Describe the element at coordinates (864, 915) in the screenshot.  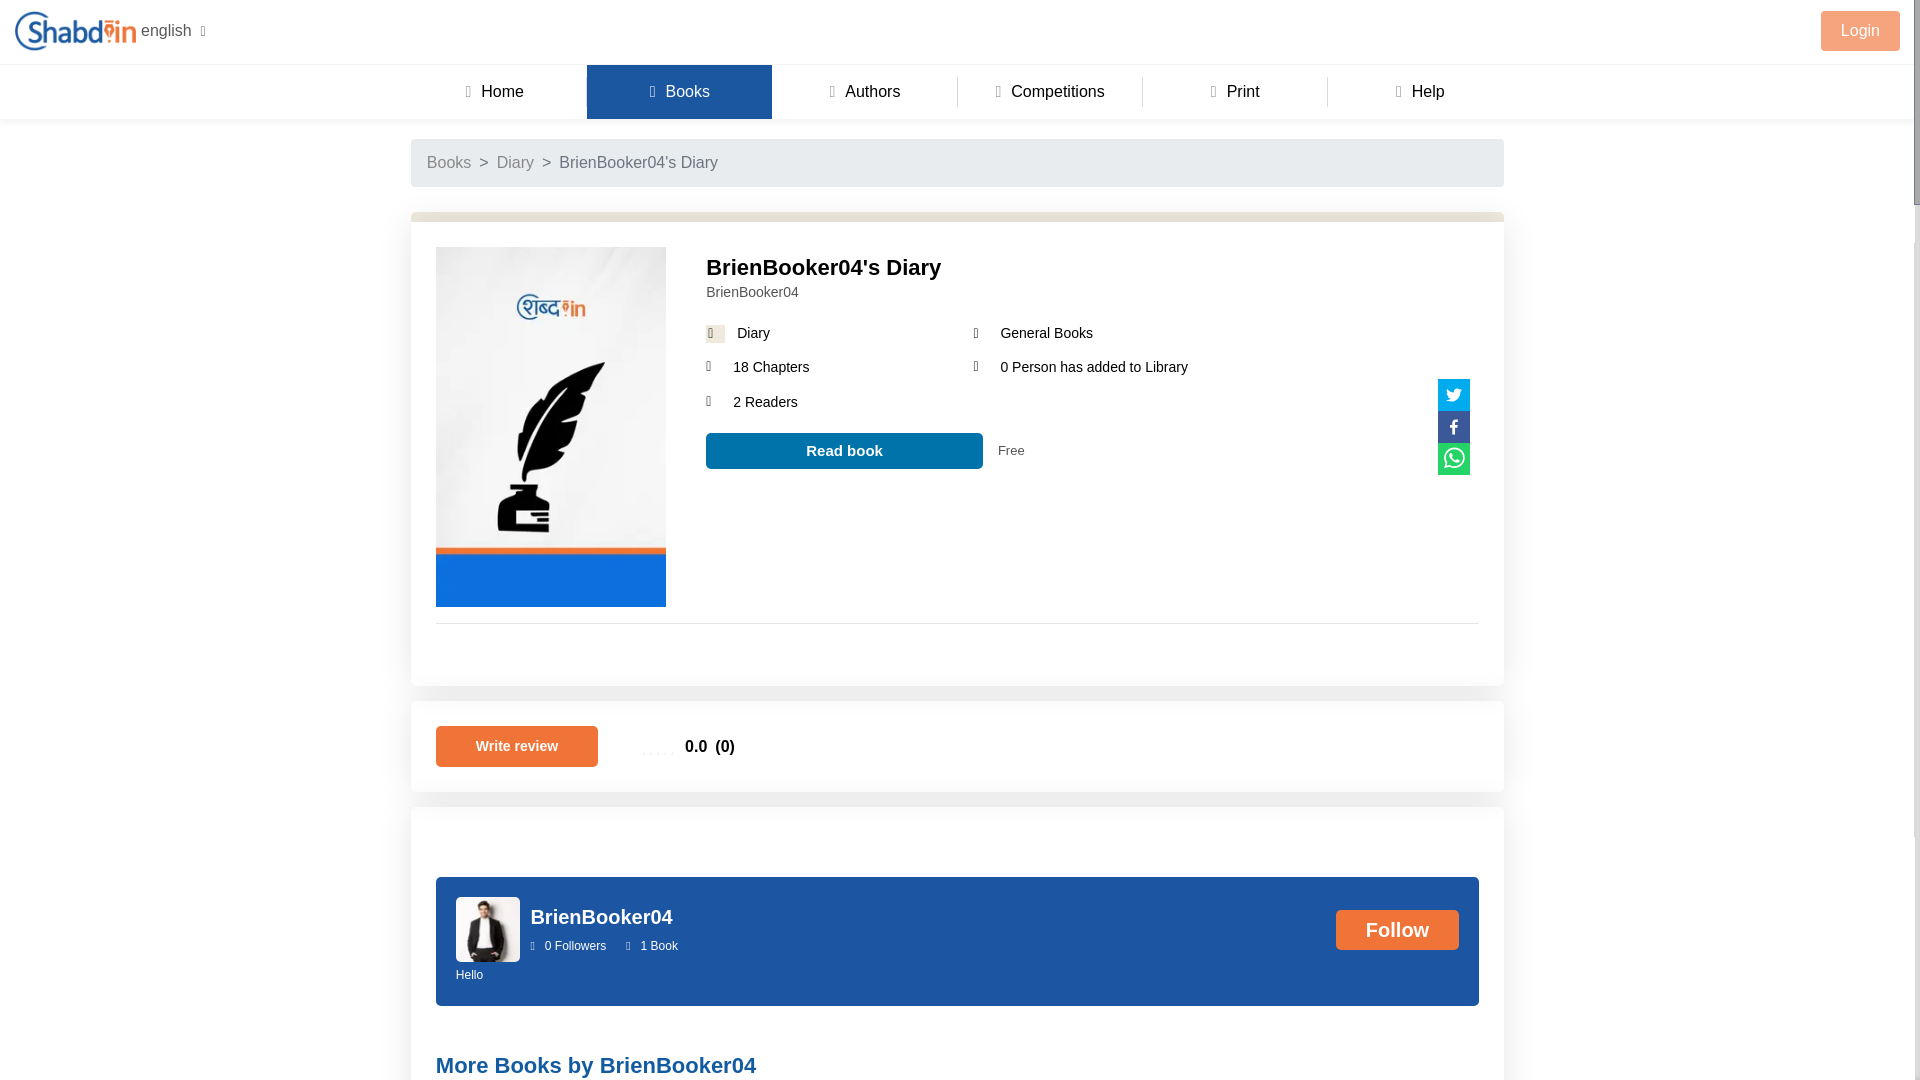
I see `BrienBooker04` at that location.